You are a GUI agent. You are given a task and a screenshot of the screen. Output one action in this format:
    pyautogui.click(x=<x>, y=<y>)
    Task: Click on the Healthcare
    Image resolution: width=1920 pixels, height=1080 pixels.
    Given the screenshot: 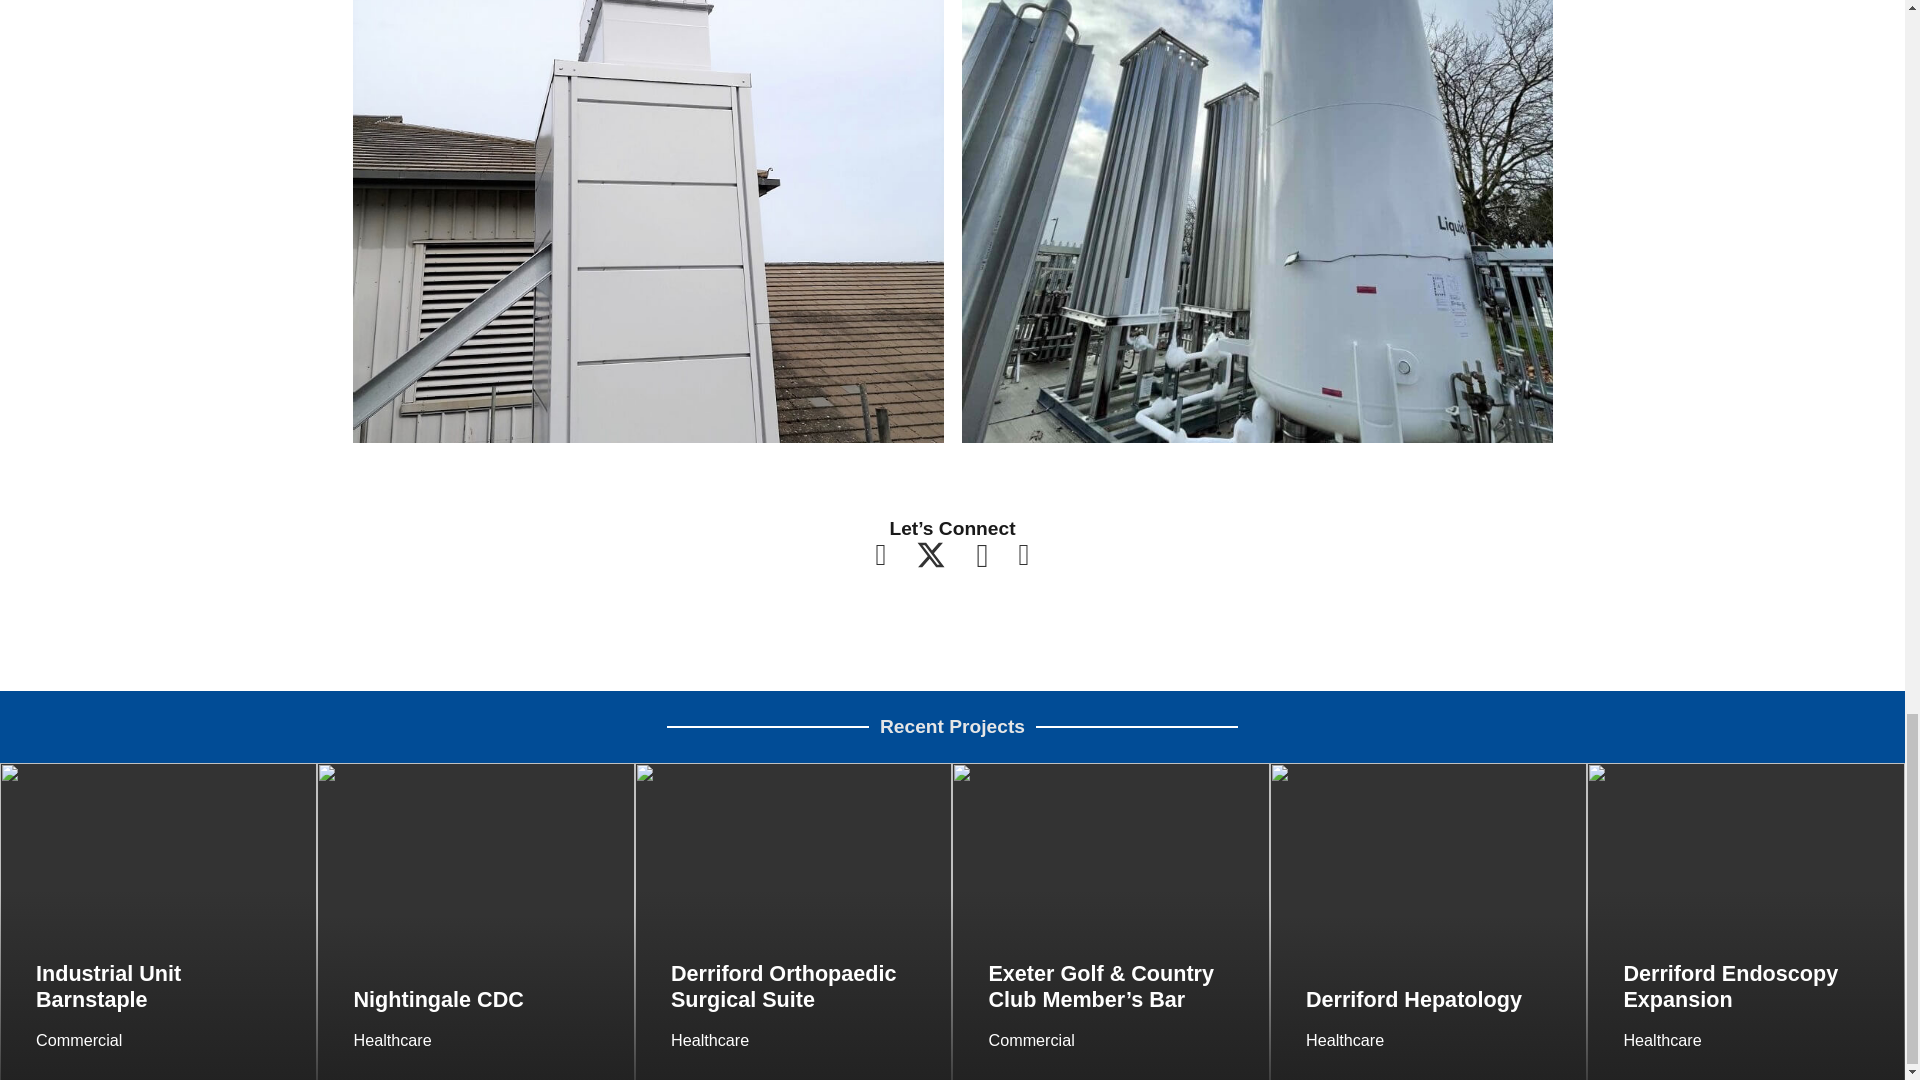 What is the action you would take?
    pyautogui.click(x=392, y=1040)
    